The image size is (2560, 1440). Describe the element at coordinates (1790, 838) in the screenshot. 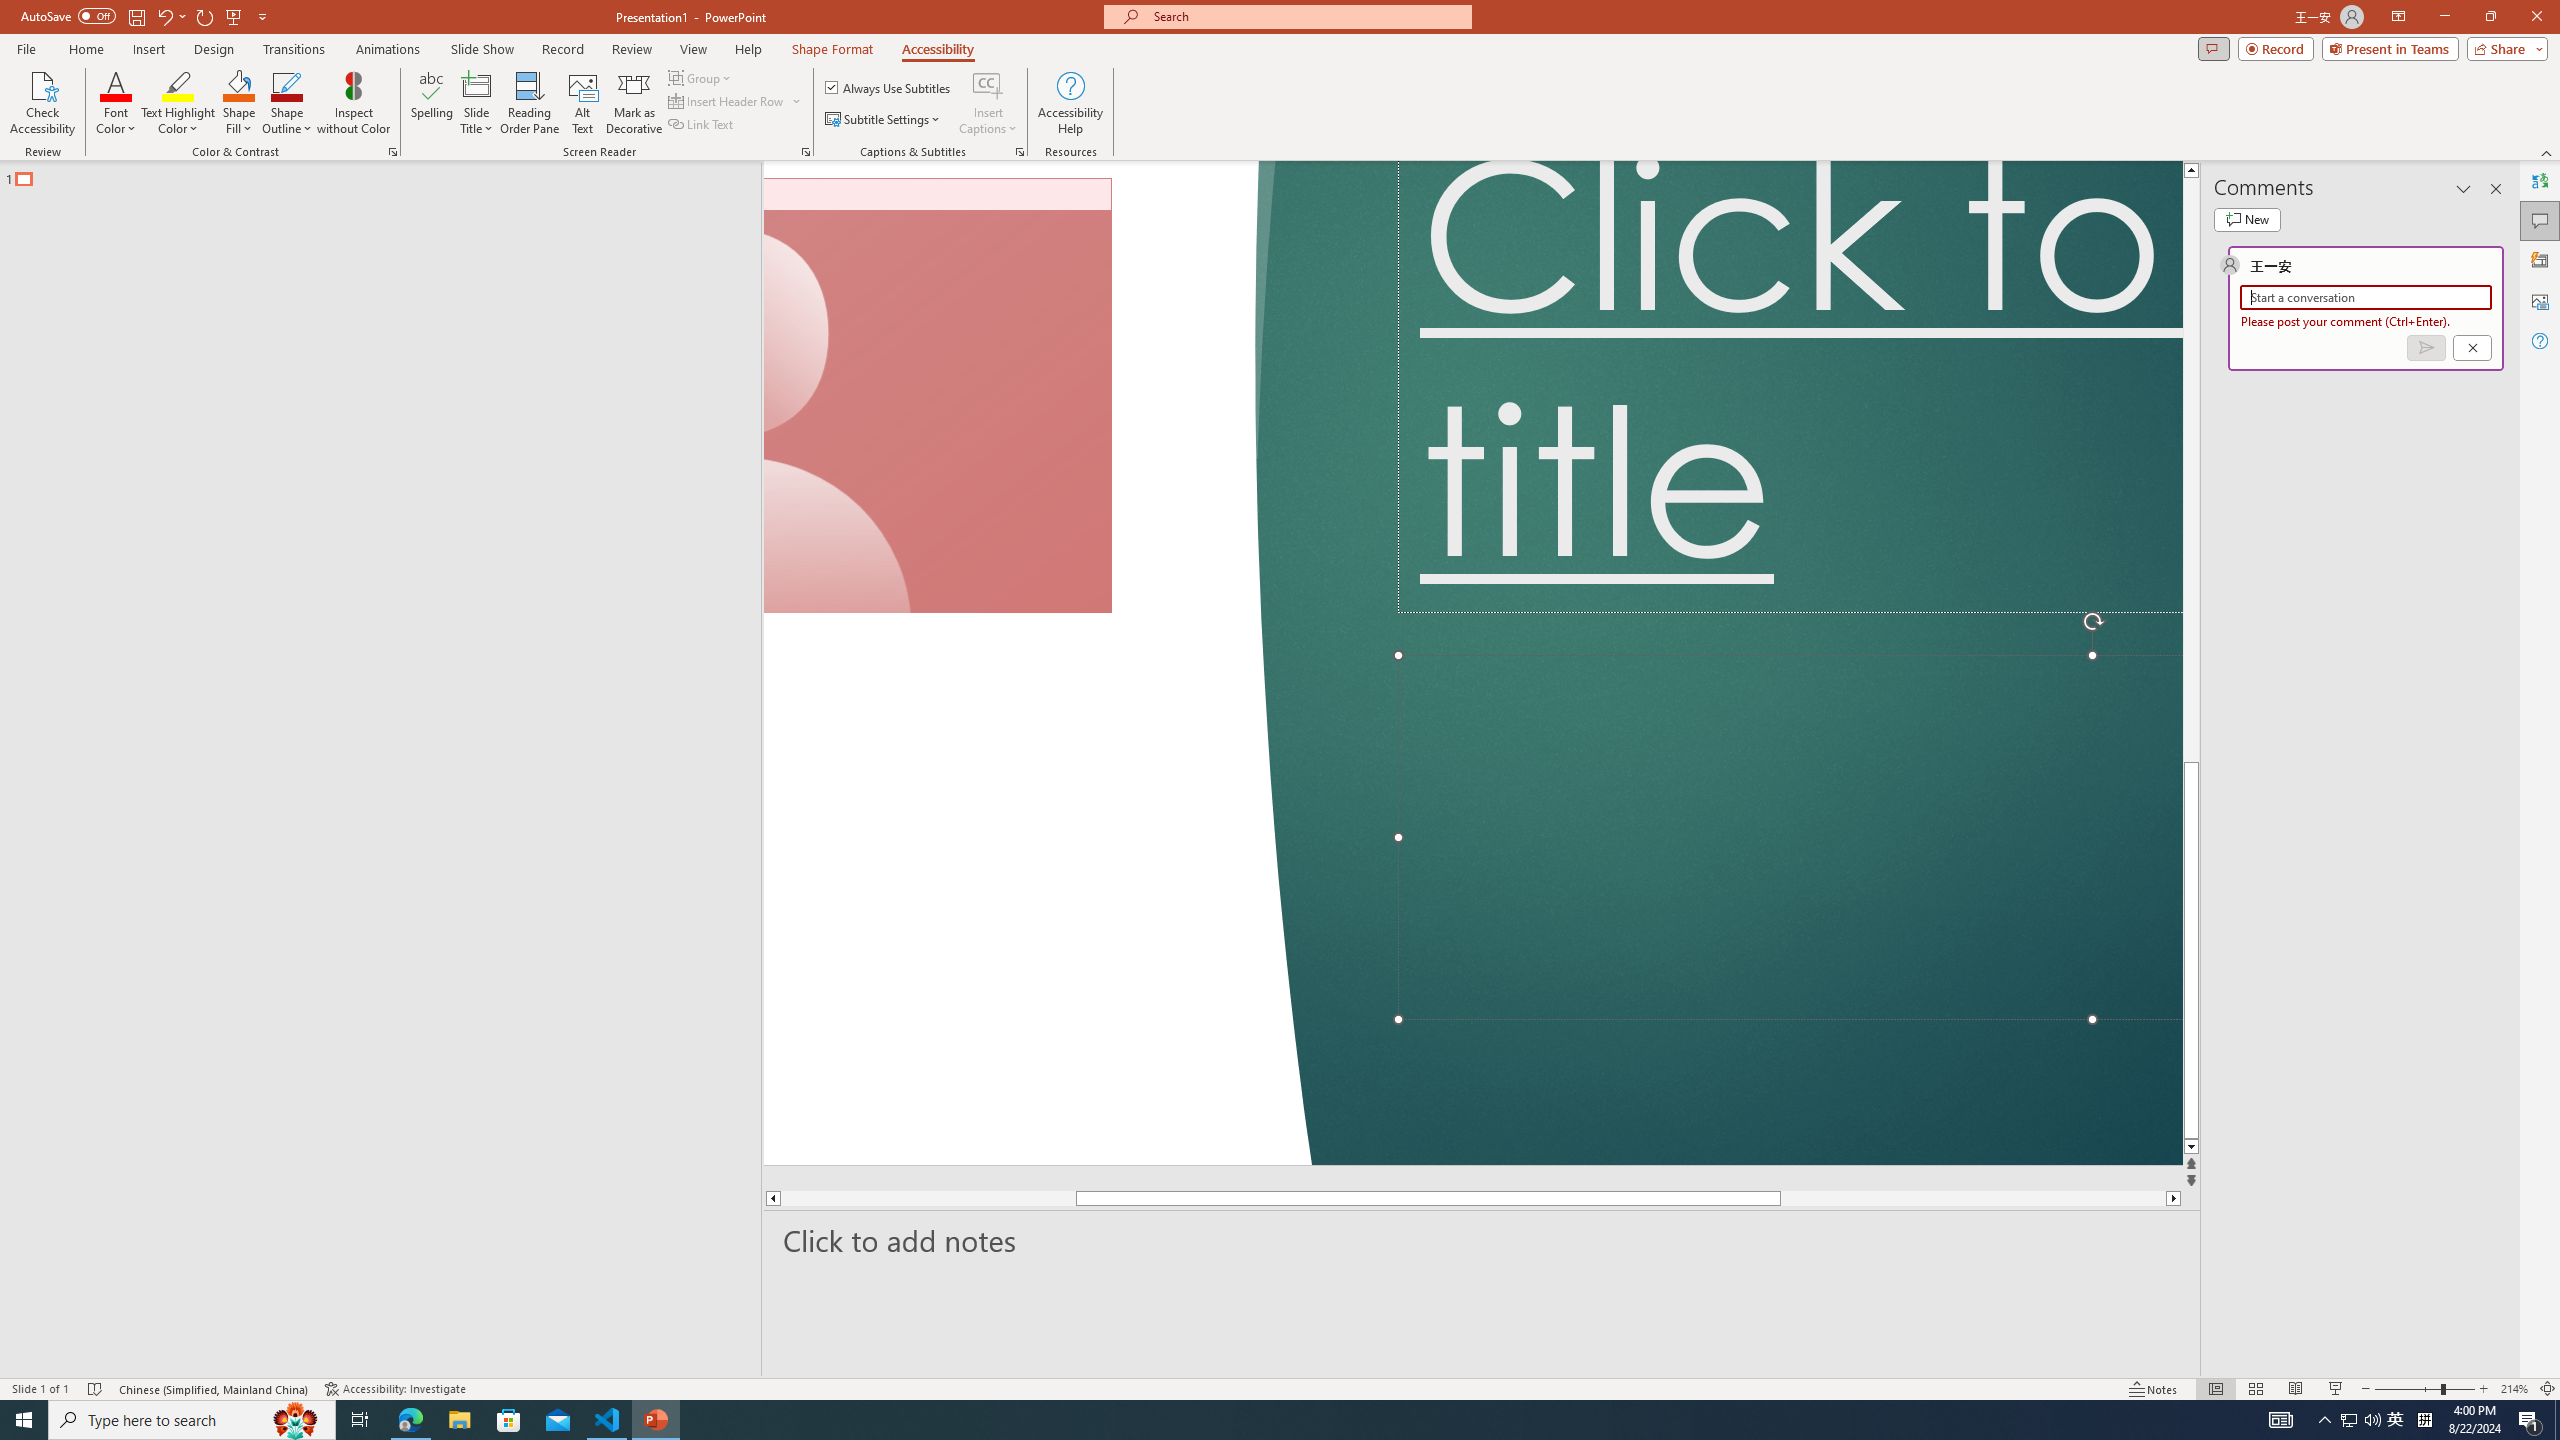

I see `Subtitle TextBox` at that location.